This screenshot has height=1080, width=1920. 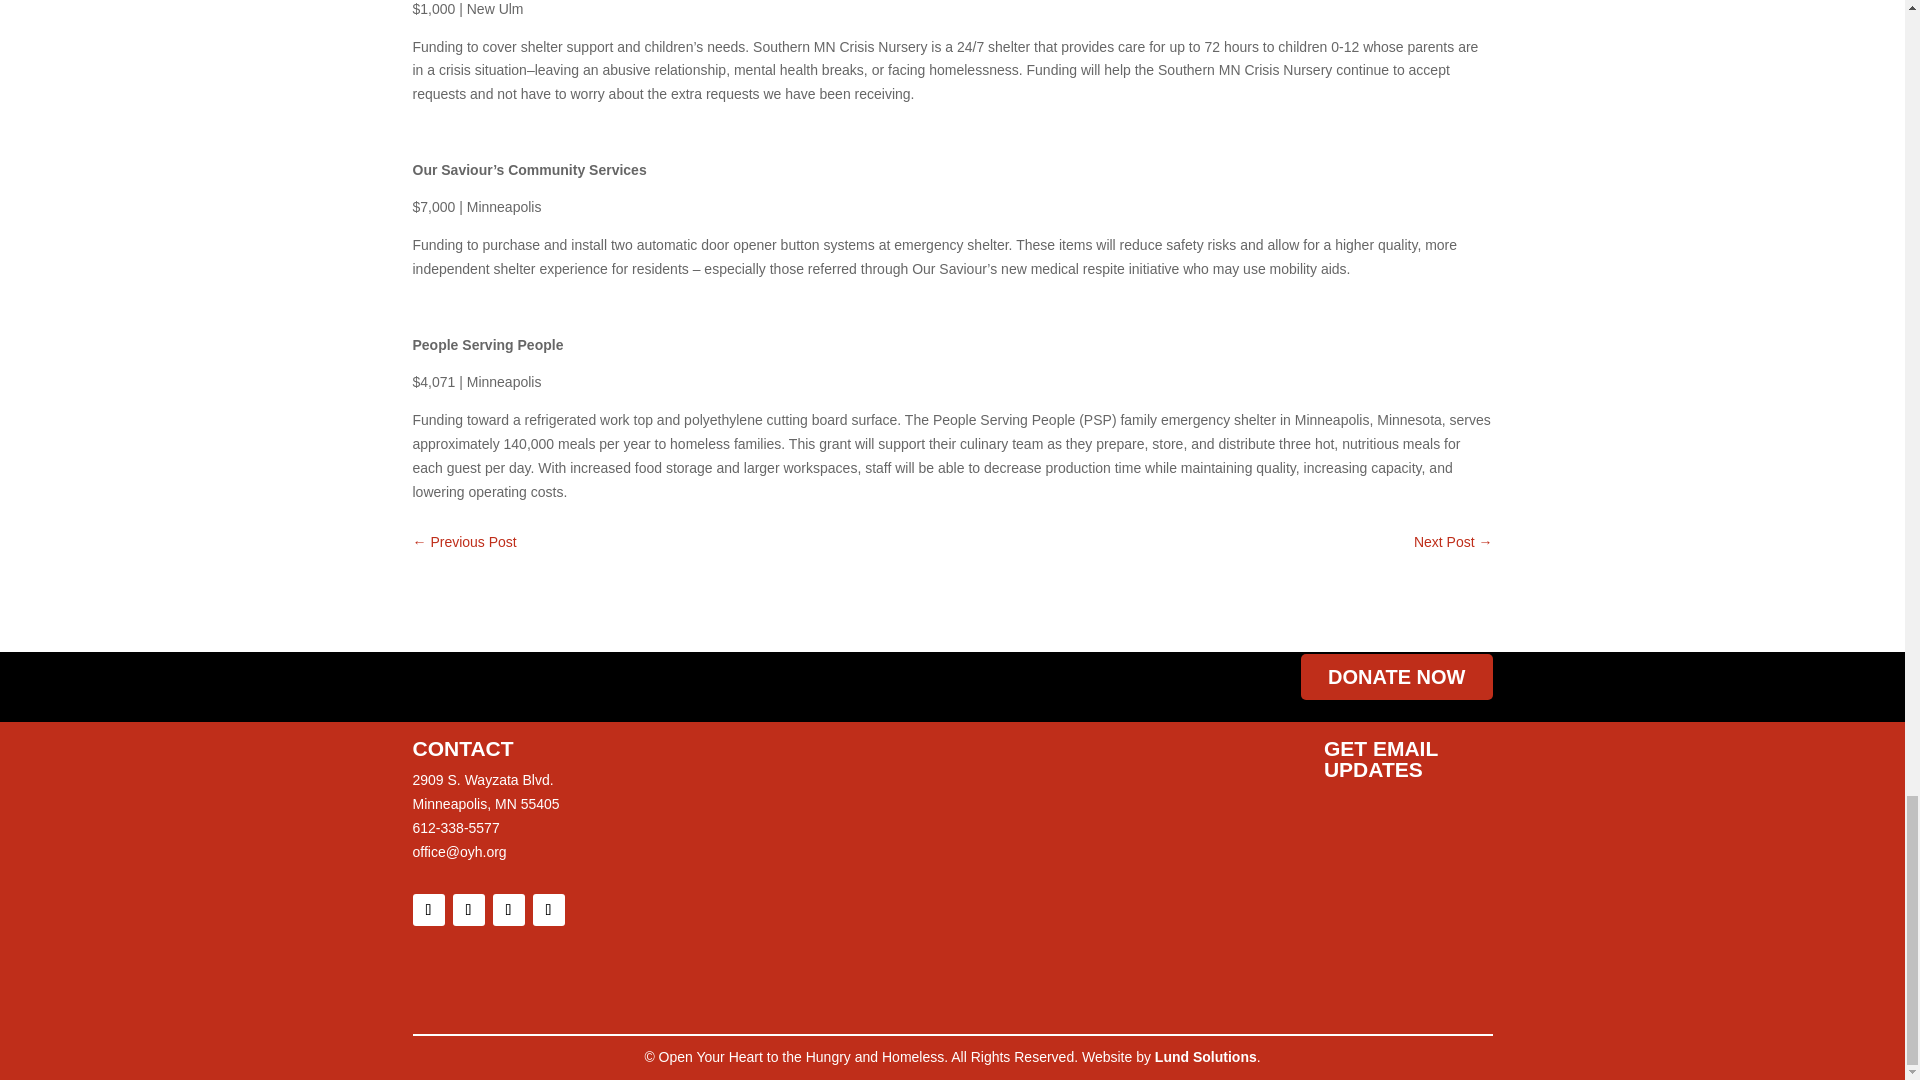 What do you see at coordinates (548, 910) in the screenshot?
I see `Follow on LinkedIn` at bounding box center [548, 910].